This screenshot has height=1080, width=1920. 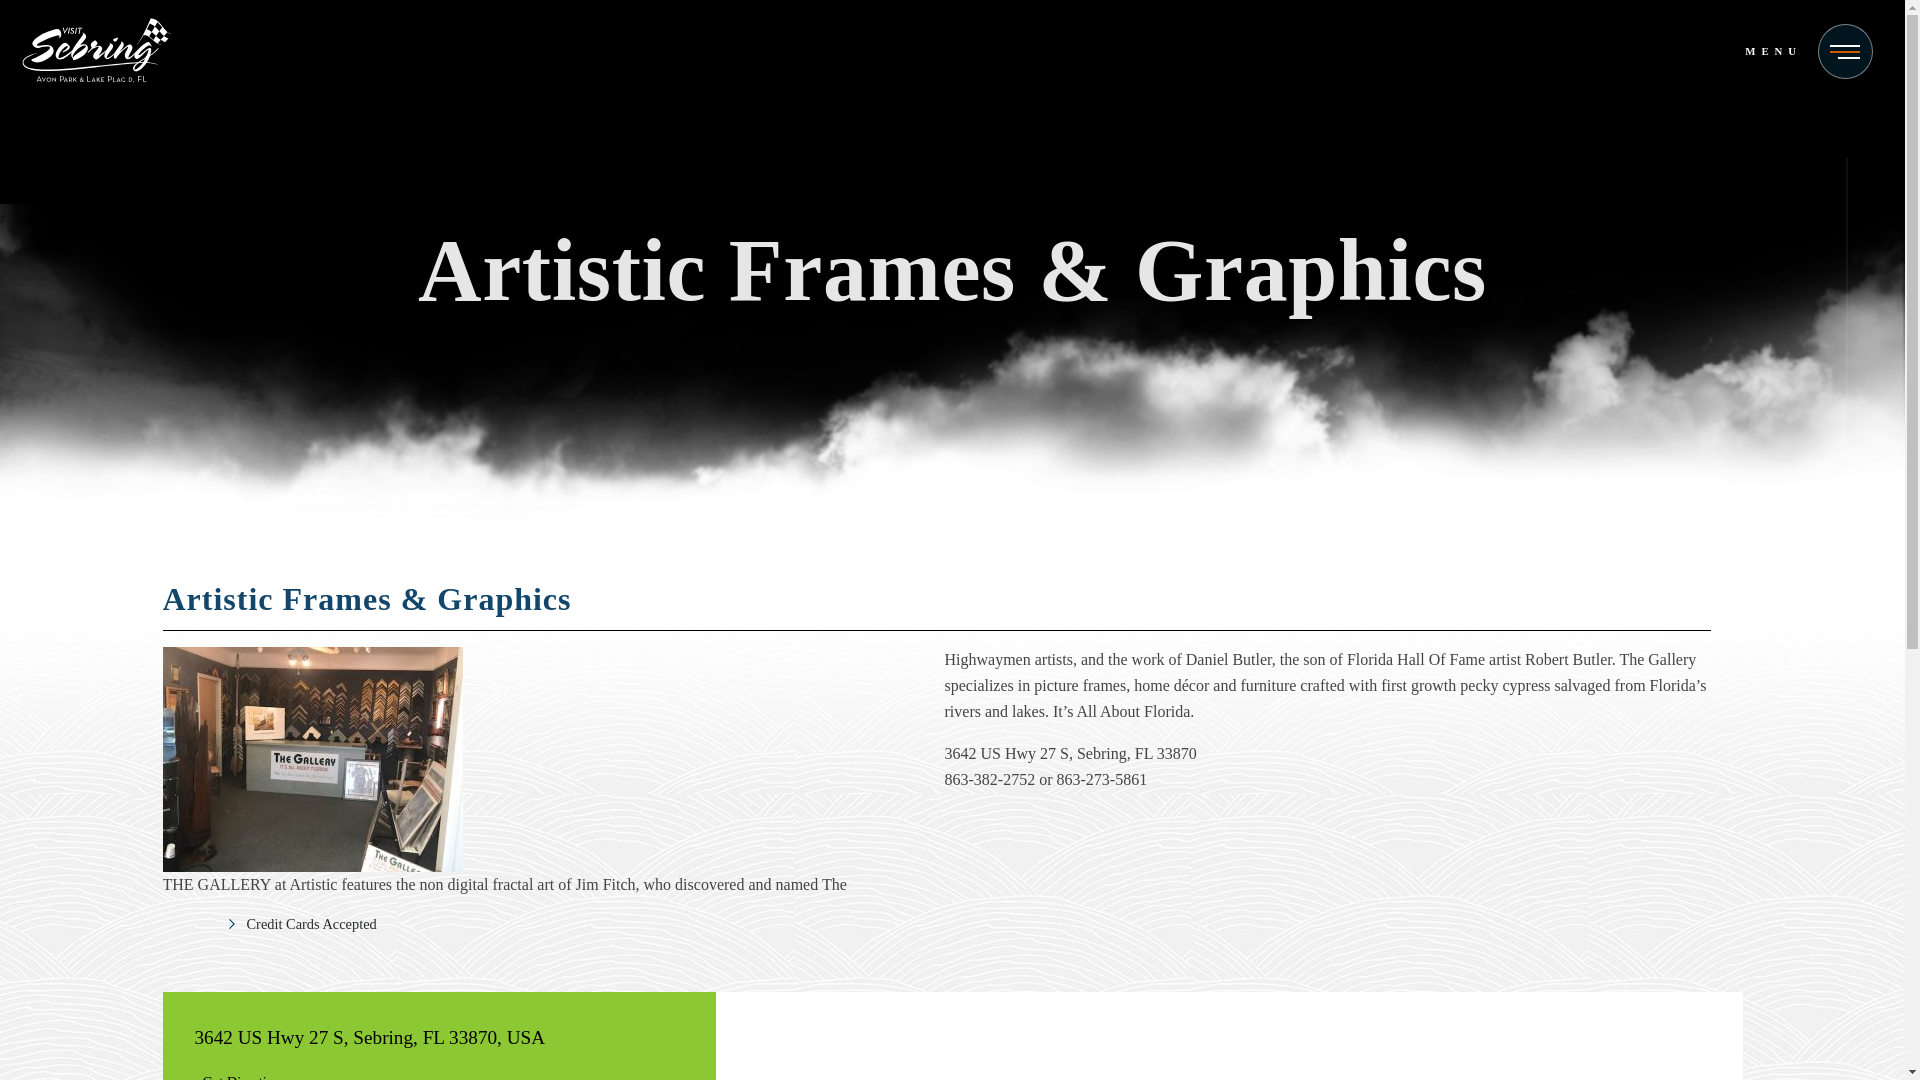 I want to click on Go to Sebring homepage, so click(x=96, y=54).